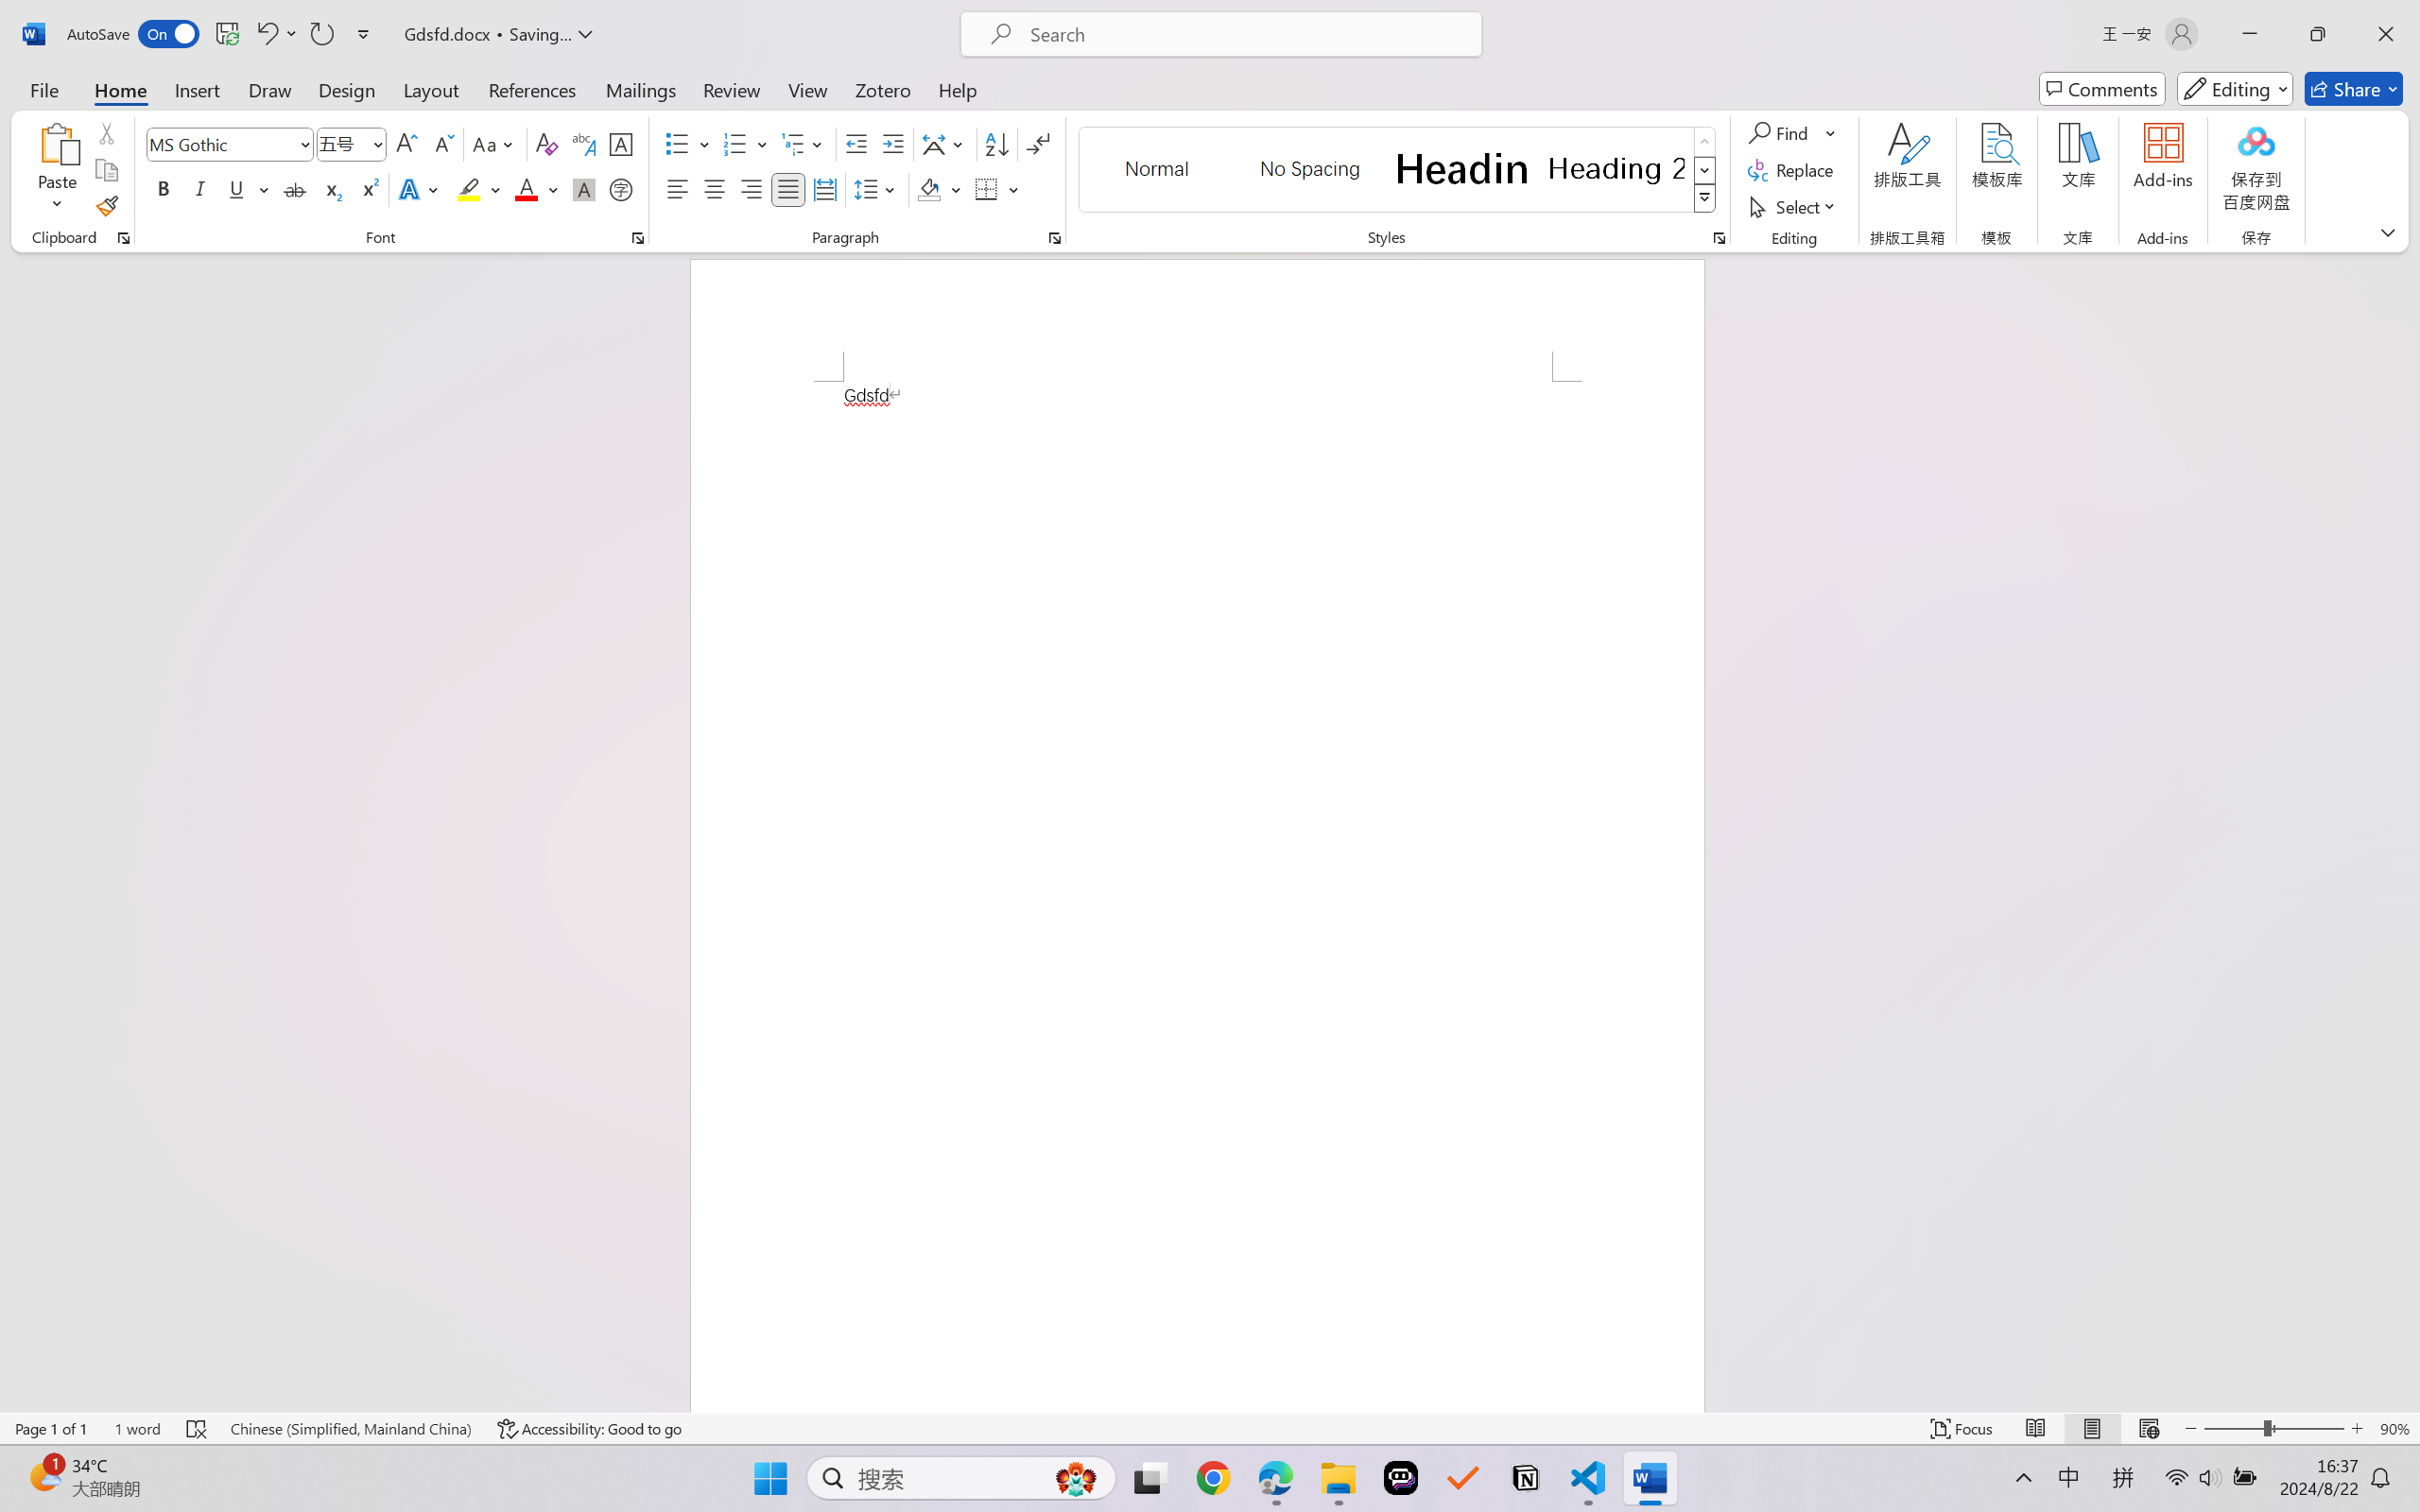 This screenshot has width=2420, height=1512. What do you see at coordinates (2394, 1429) in the screenshot?
I see `Zoom 90%` at bounding box center [2394, 1429].